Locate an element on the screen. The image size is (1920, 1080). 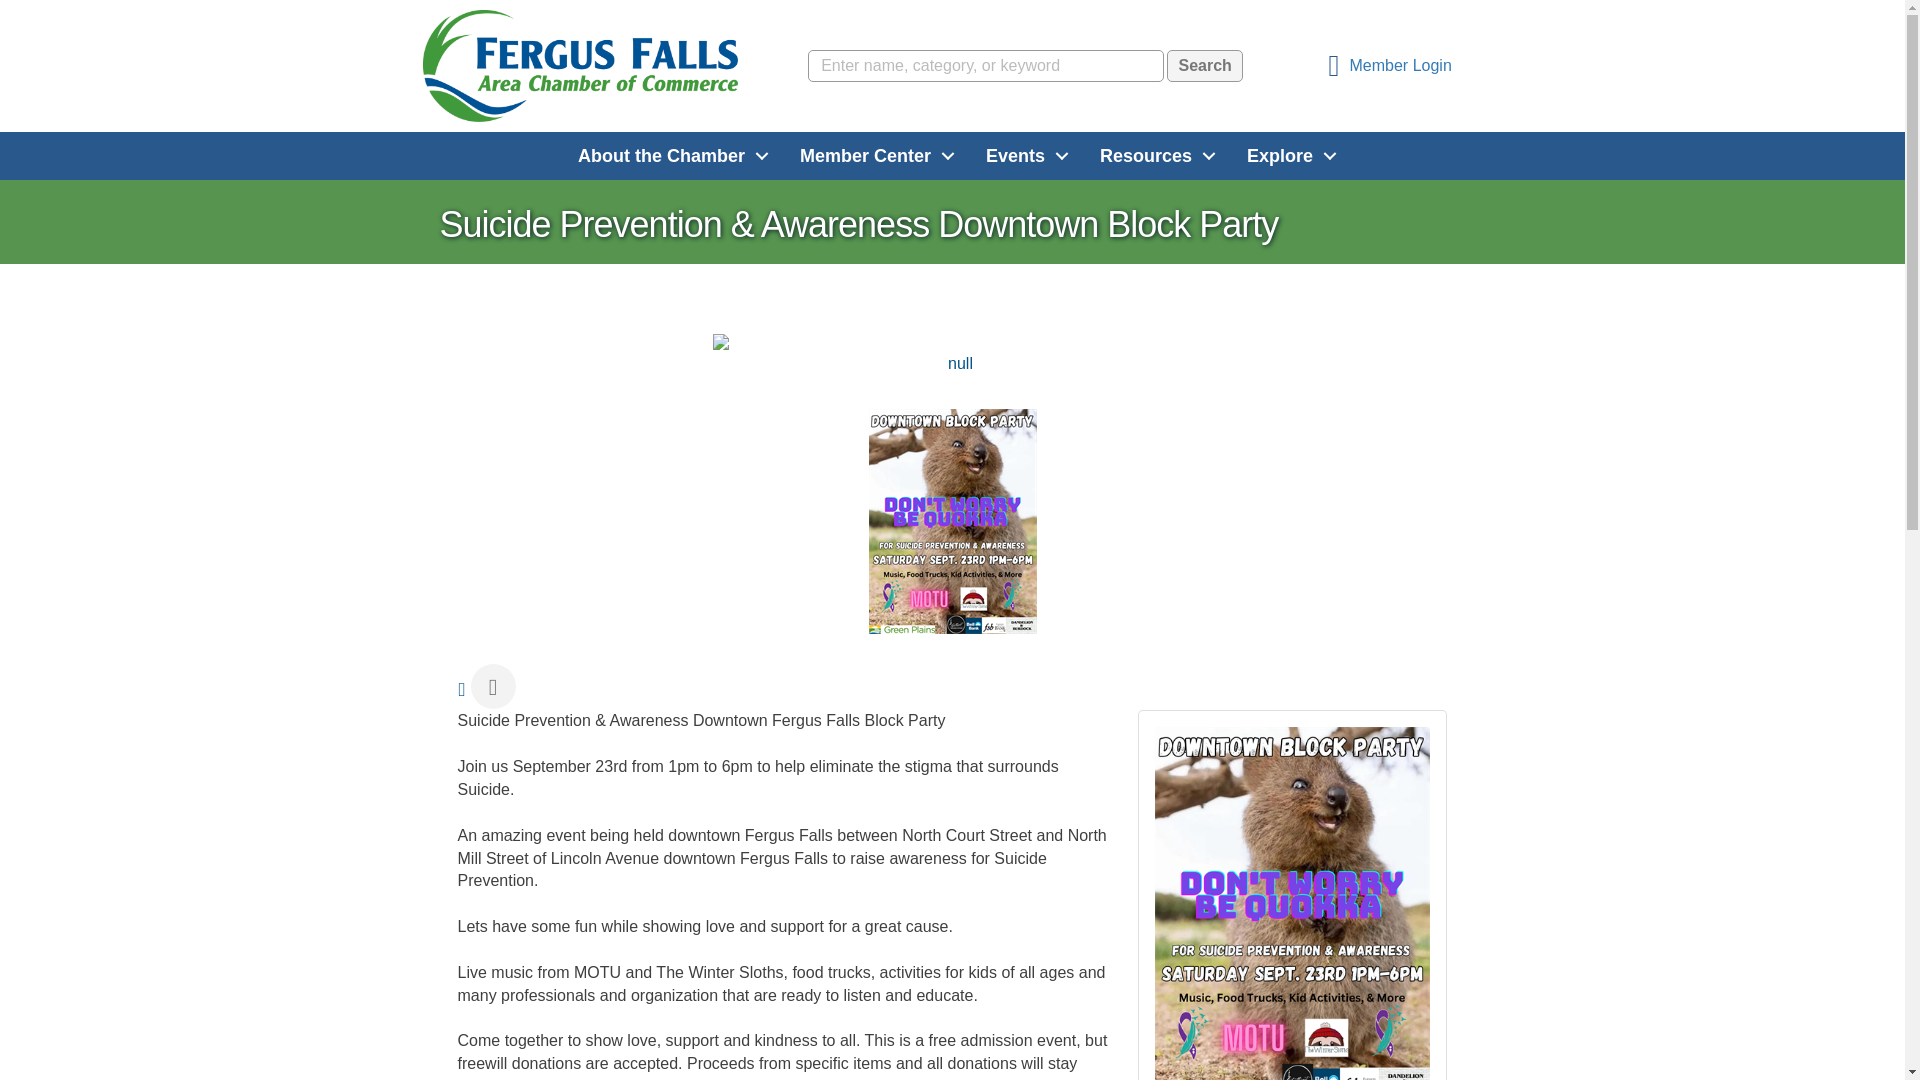
Events is located at coordinates (1022, 156).